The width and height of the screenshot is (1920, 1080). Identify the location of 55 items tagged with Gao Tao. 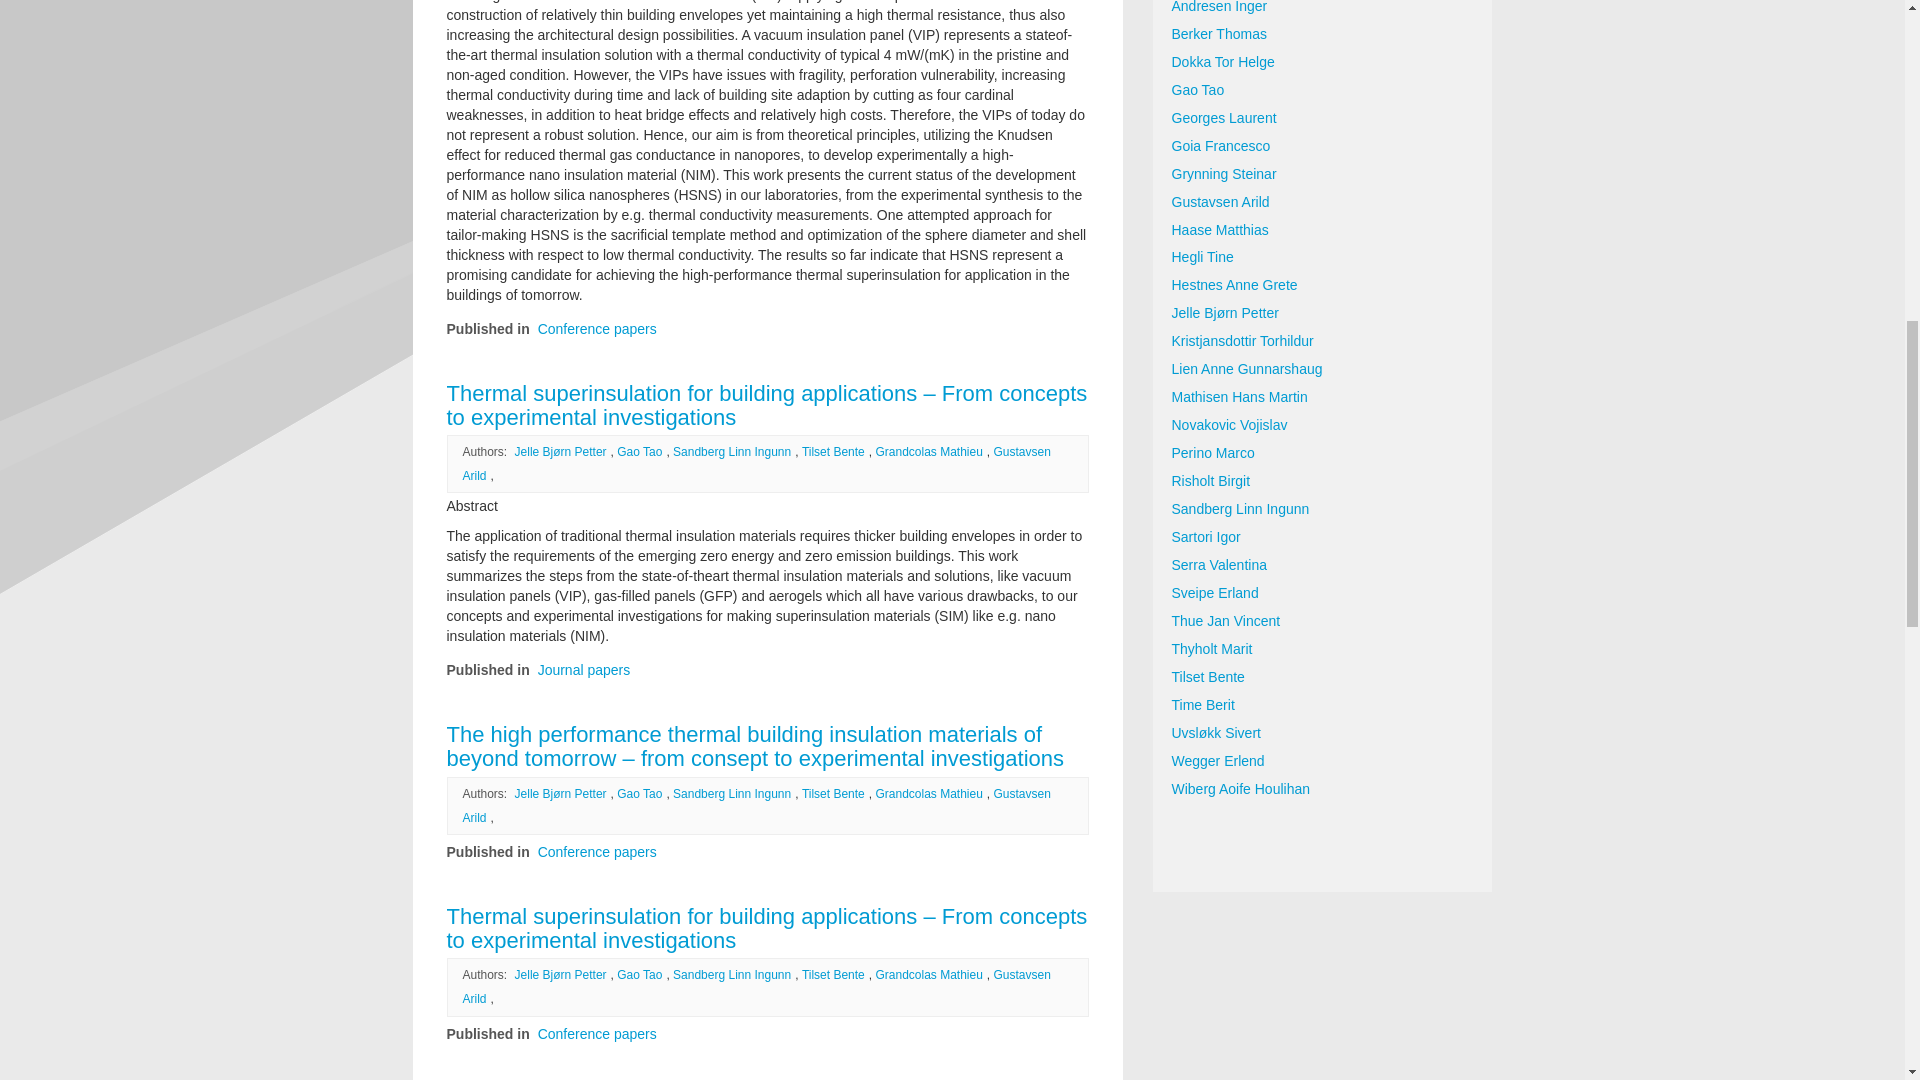
(1322, 90).